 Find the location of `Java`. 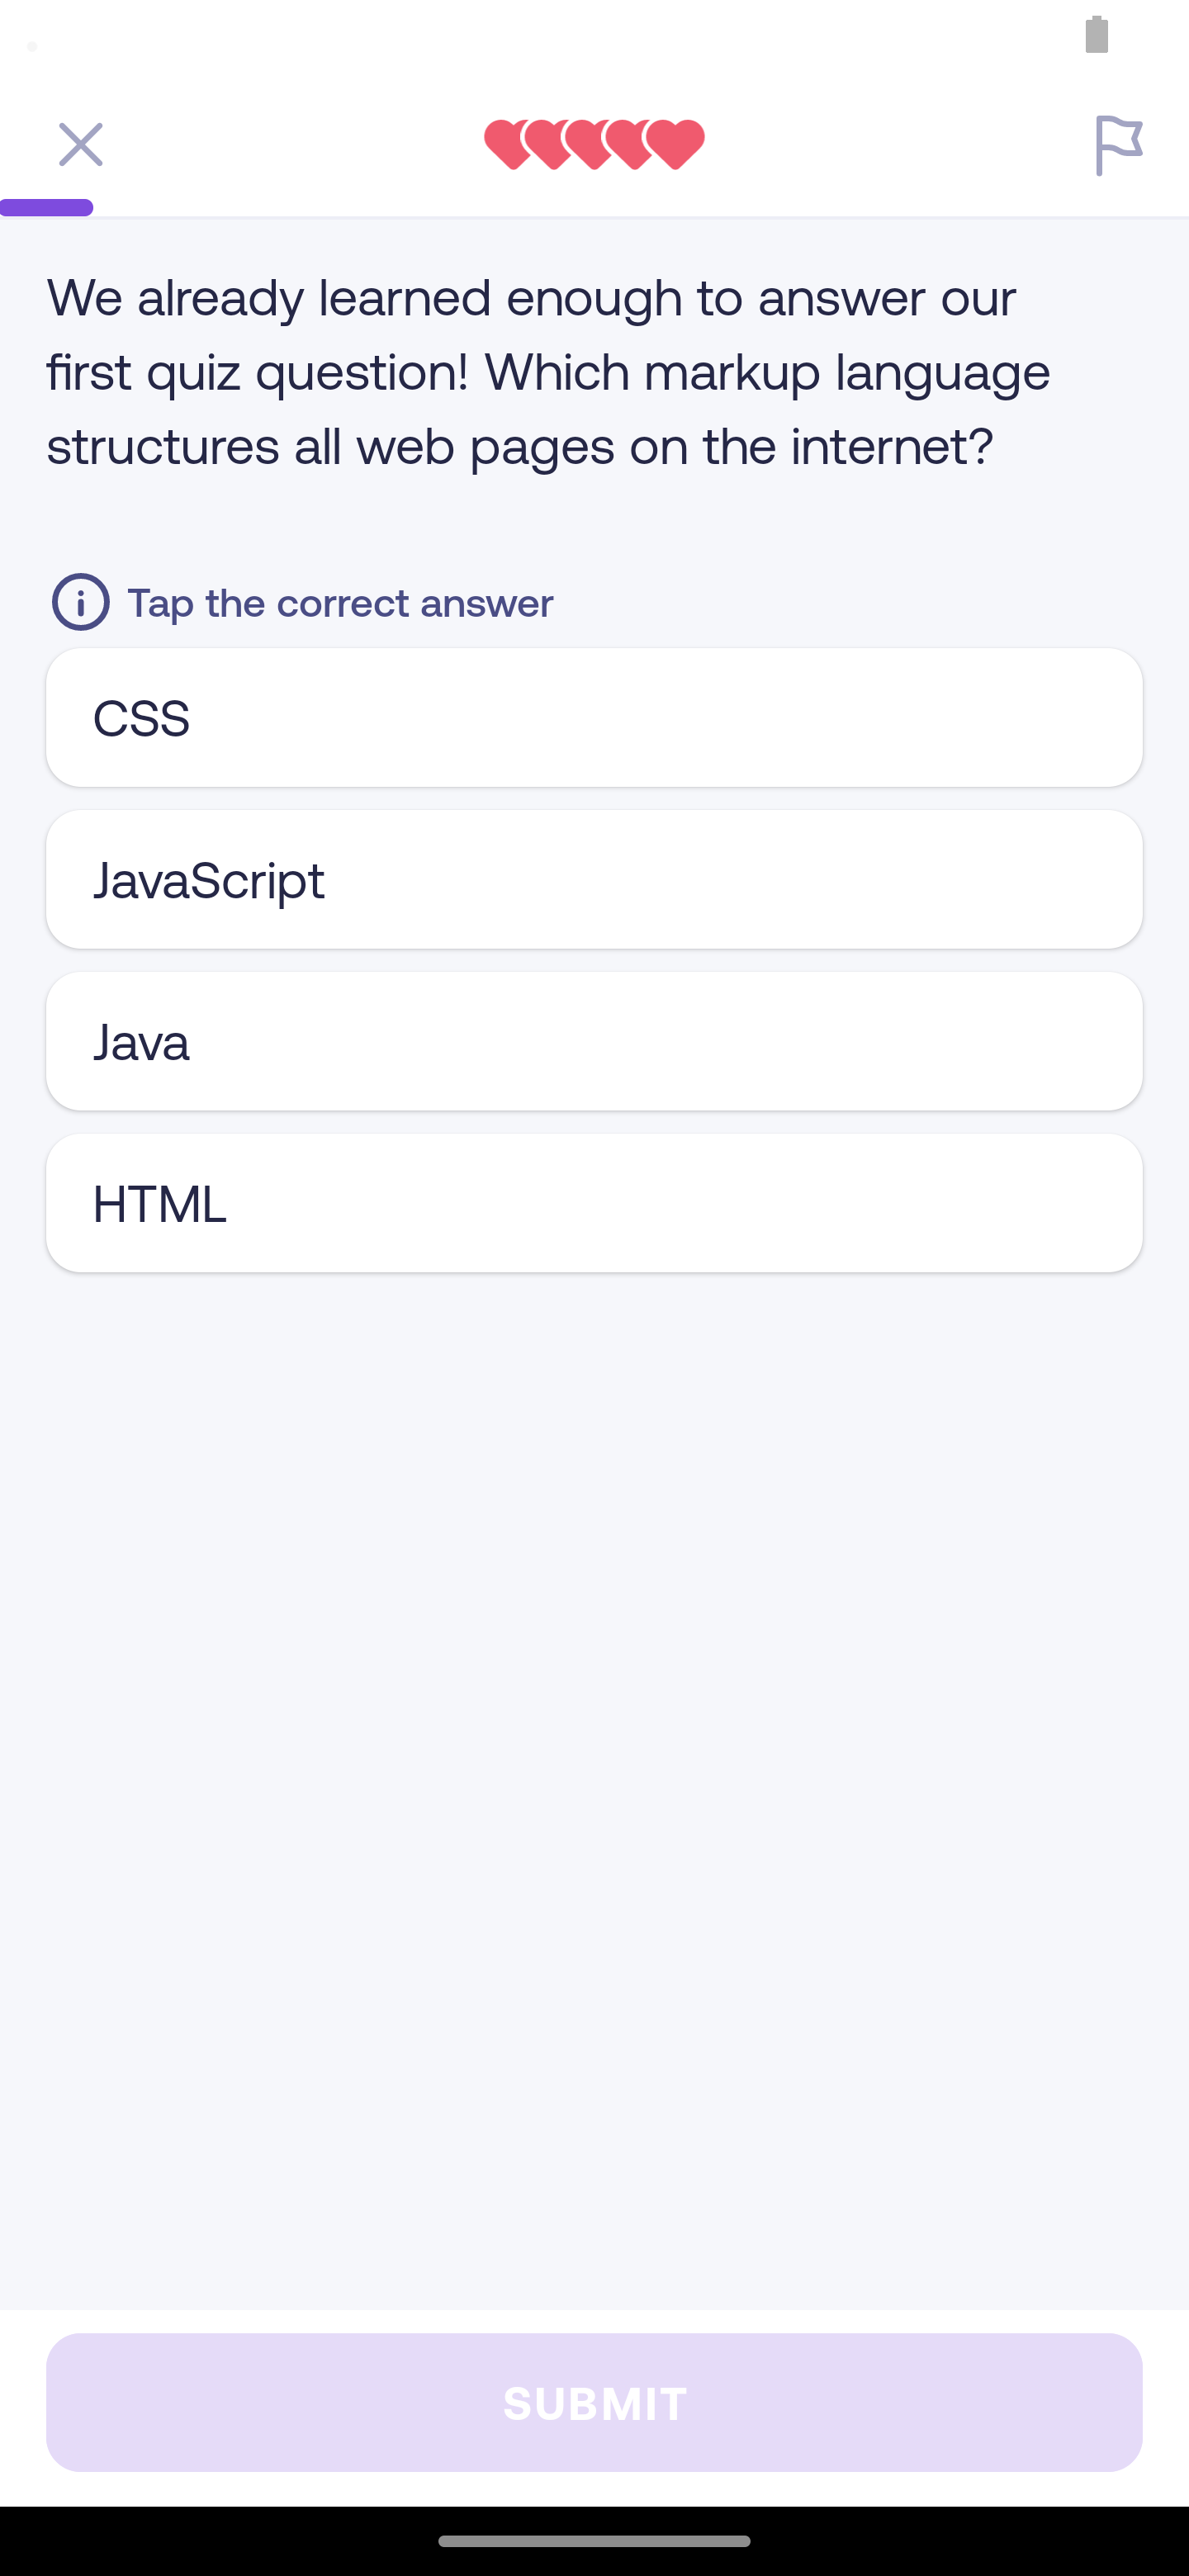

Java is located at coordinates (594, 1040).